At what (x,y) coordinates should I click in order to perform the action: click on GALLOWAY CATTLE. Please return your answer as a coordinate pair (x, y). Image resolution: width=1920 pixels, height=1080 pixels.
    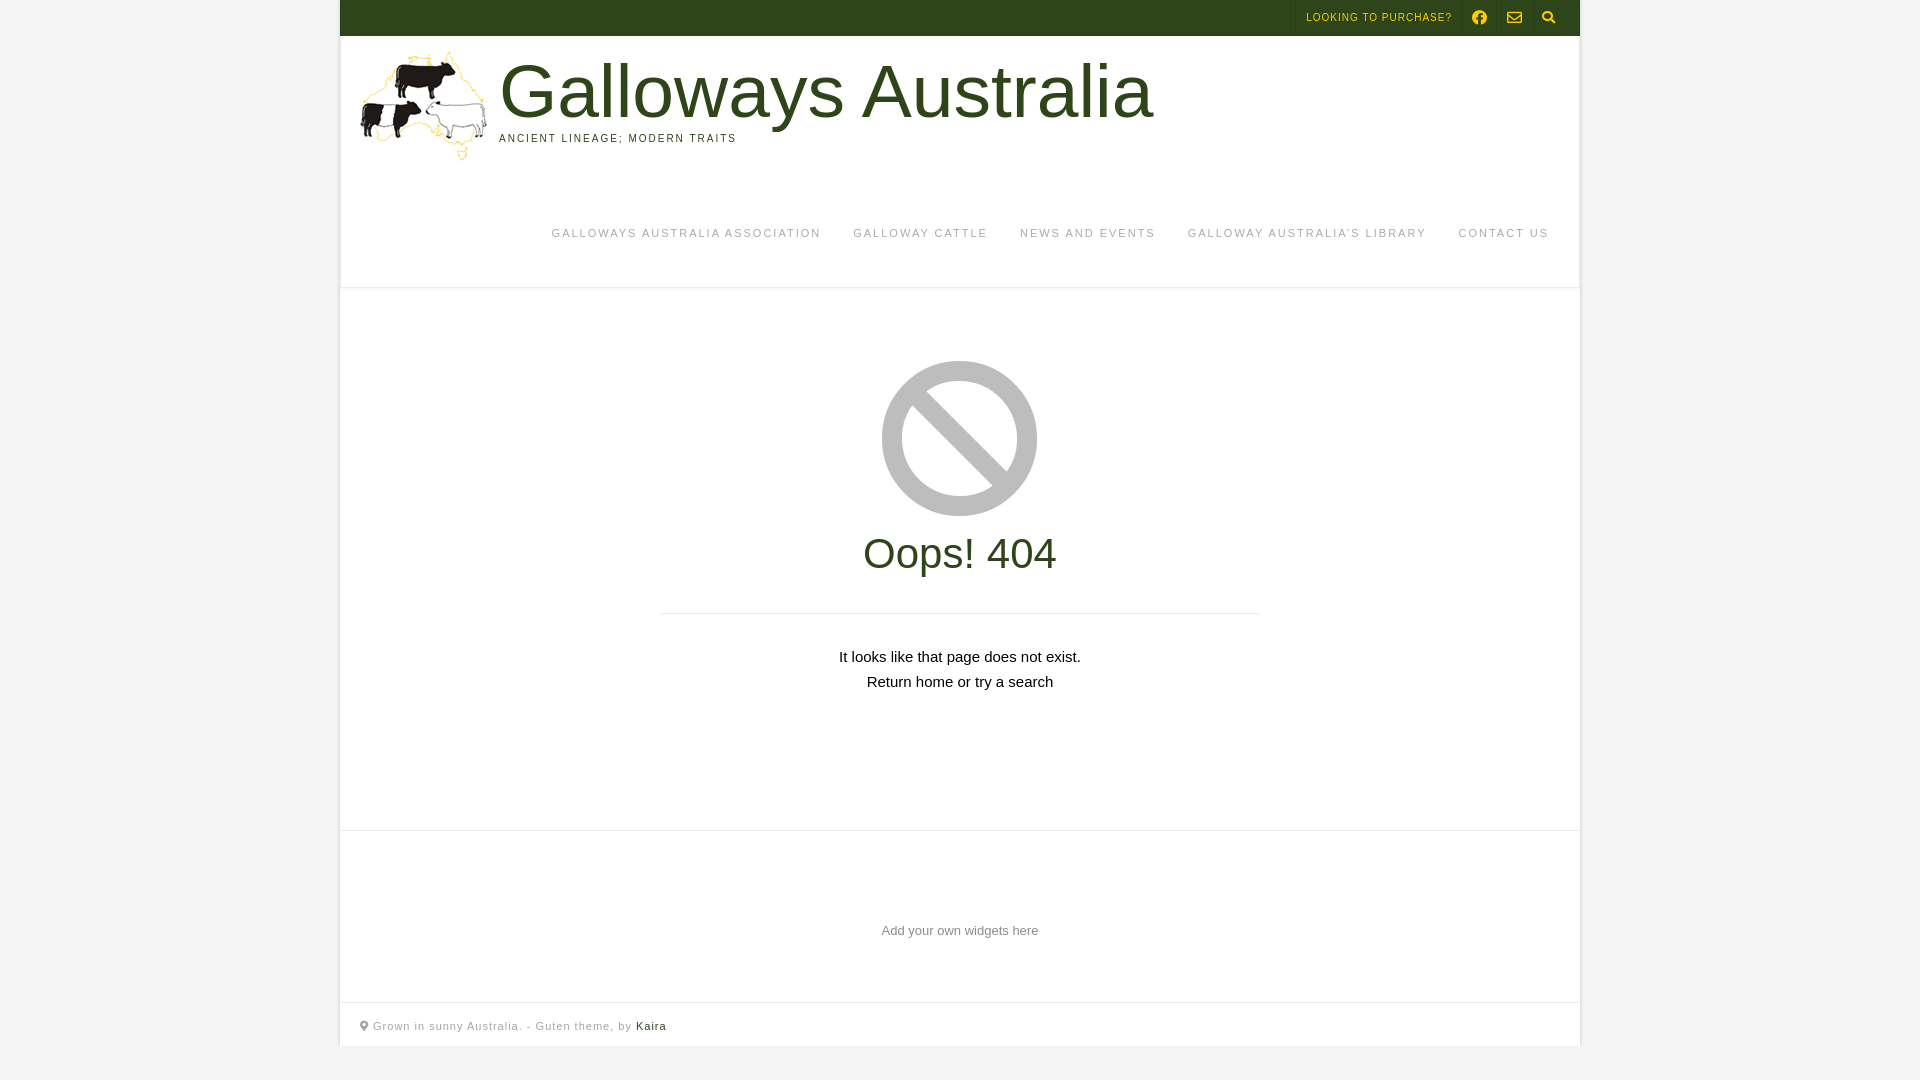
    Looking at the image, I should click on (920, 234).